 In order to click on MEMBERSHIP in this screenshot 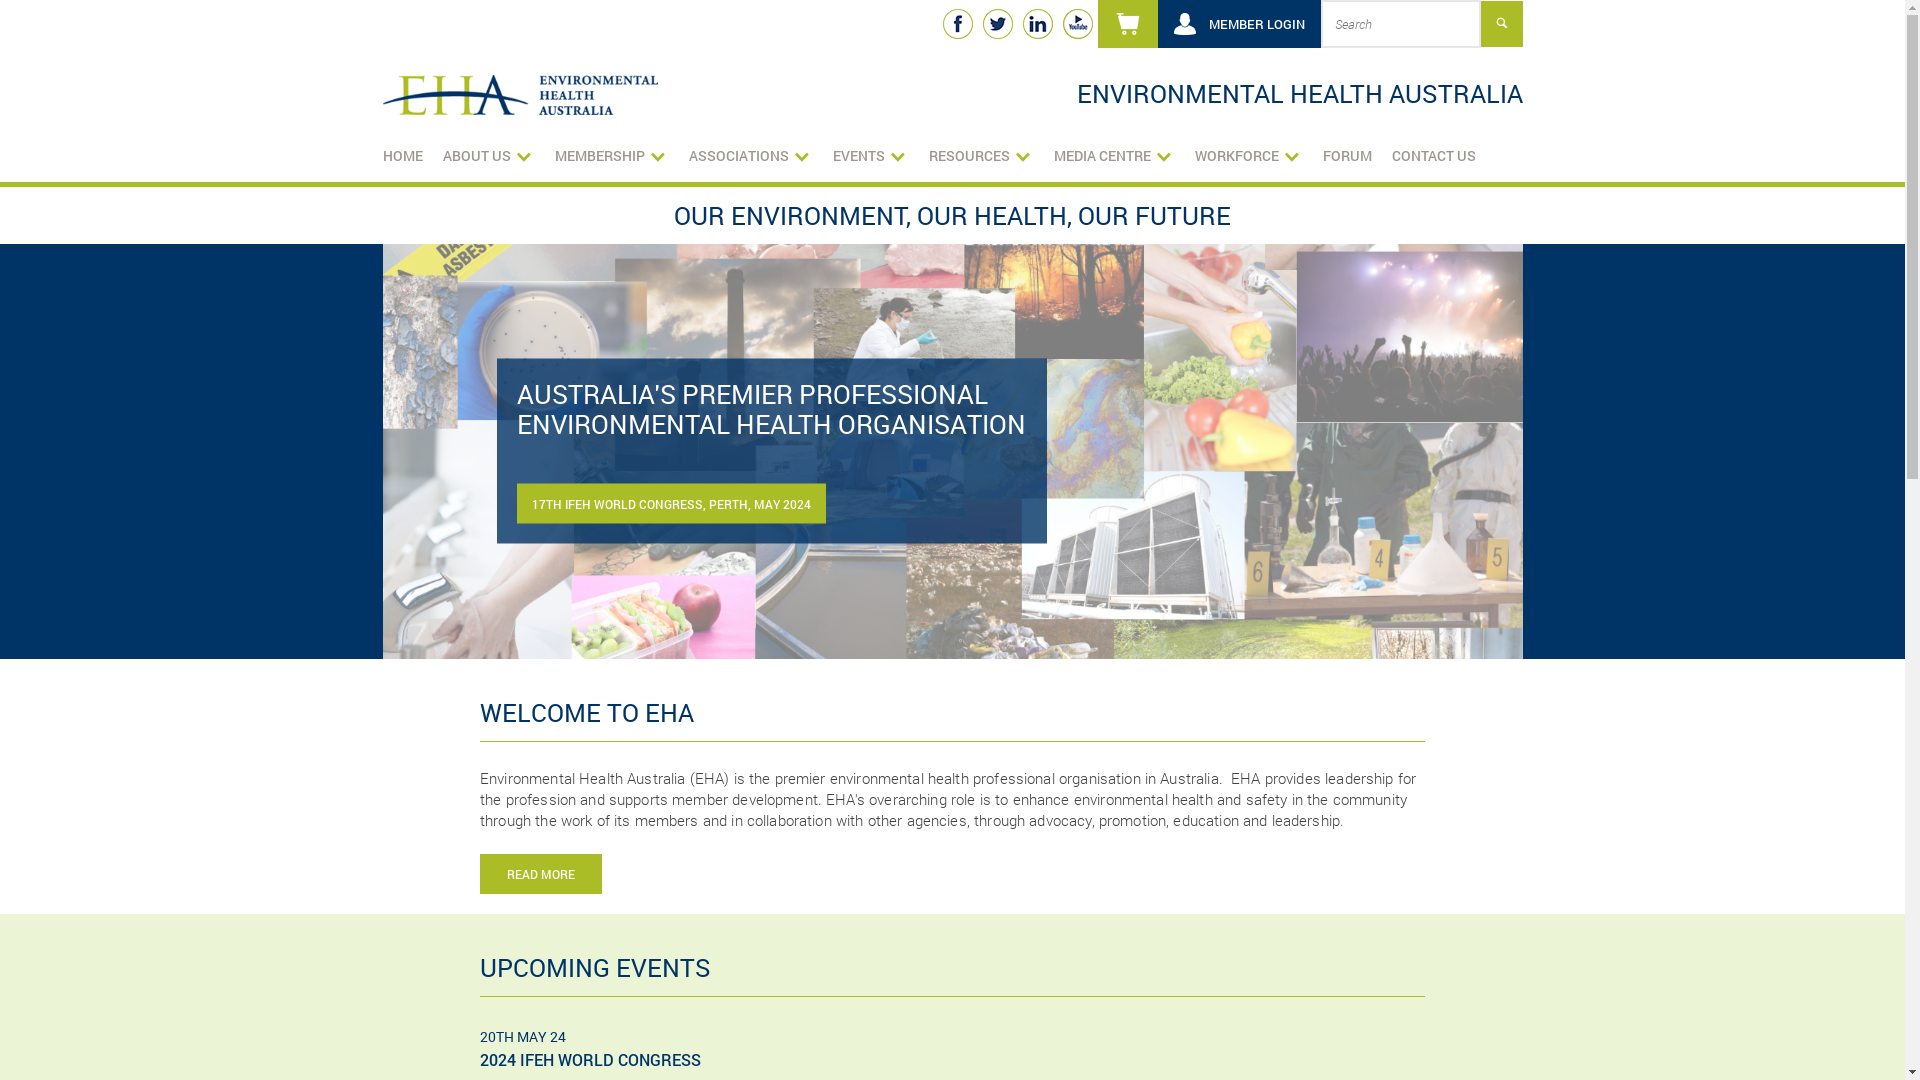, I will do `click(611, 156)`.